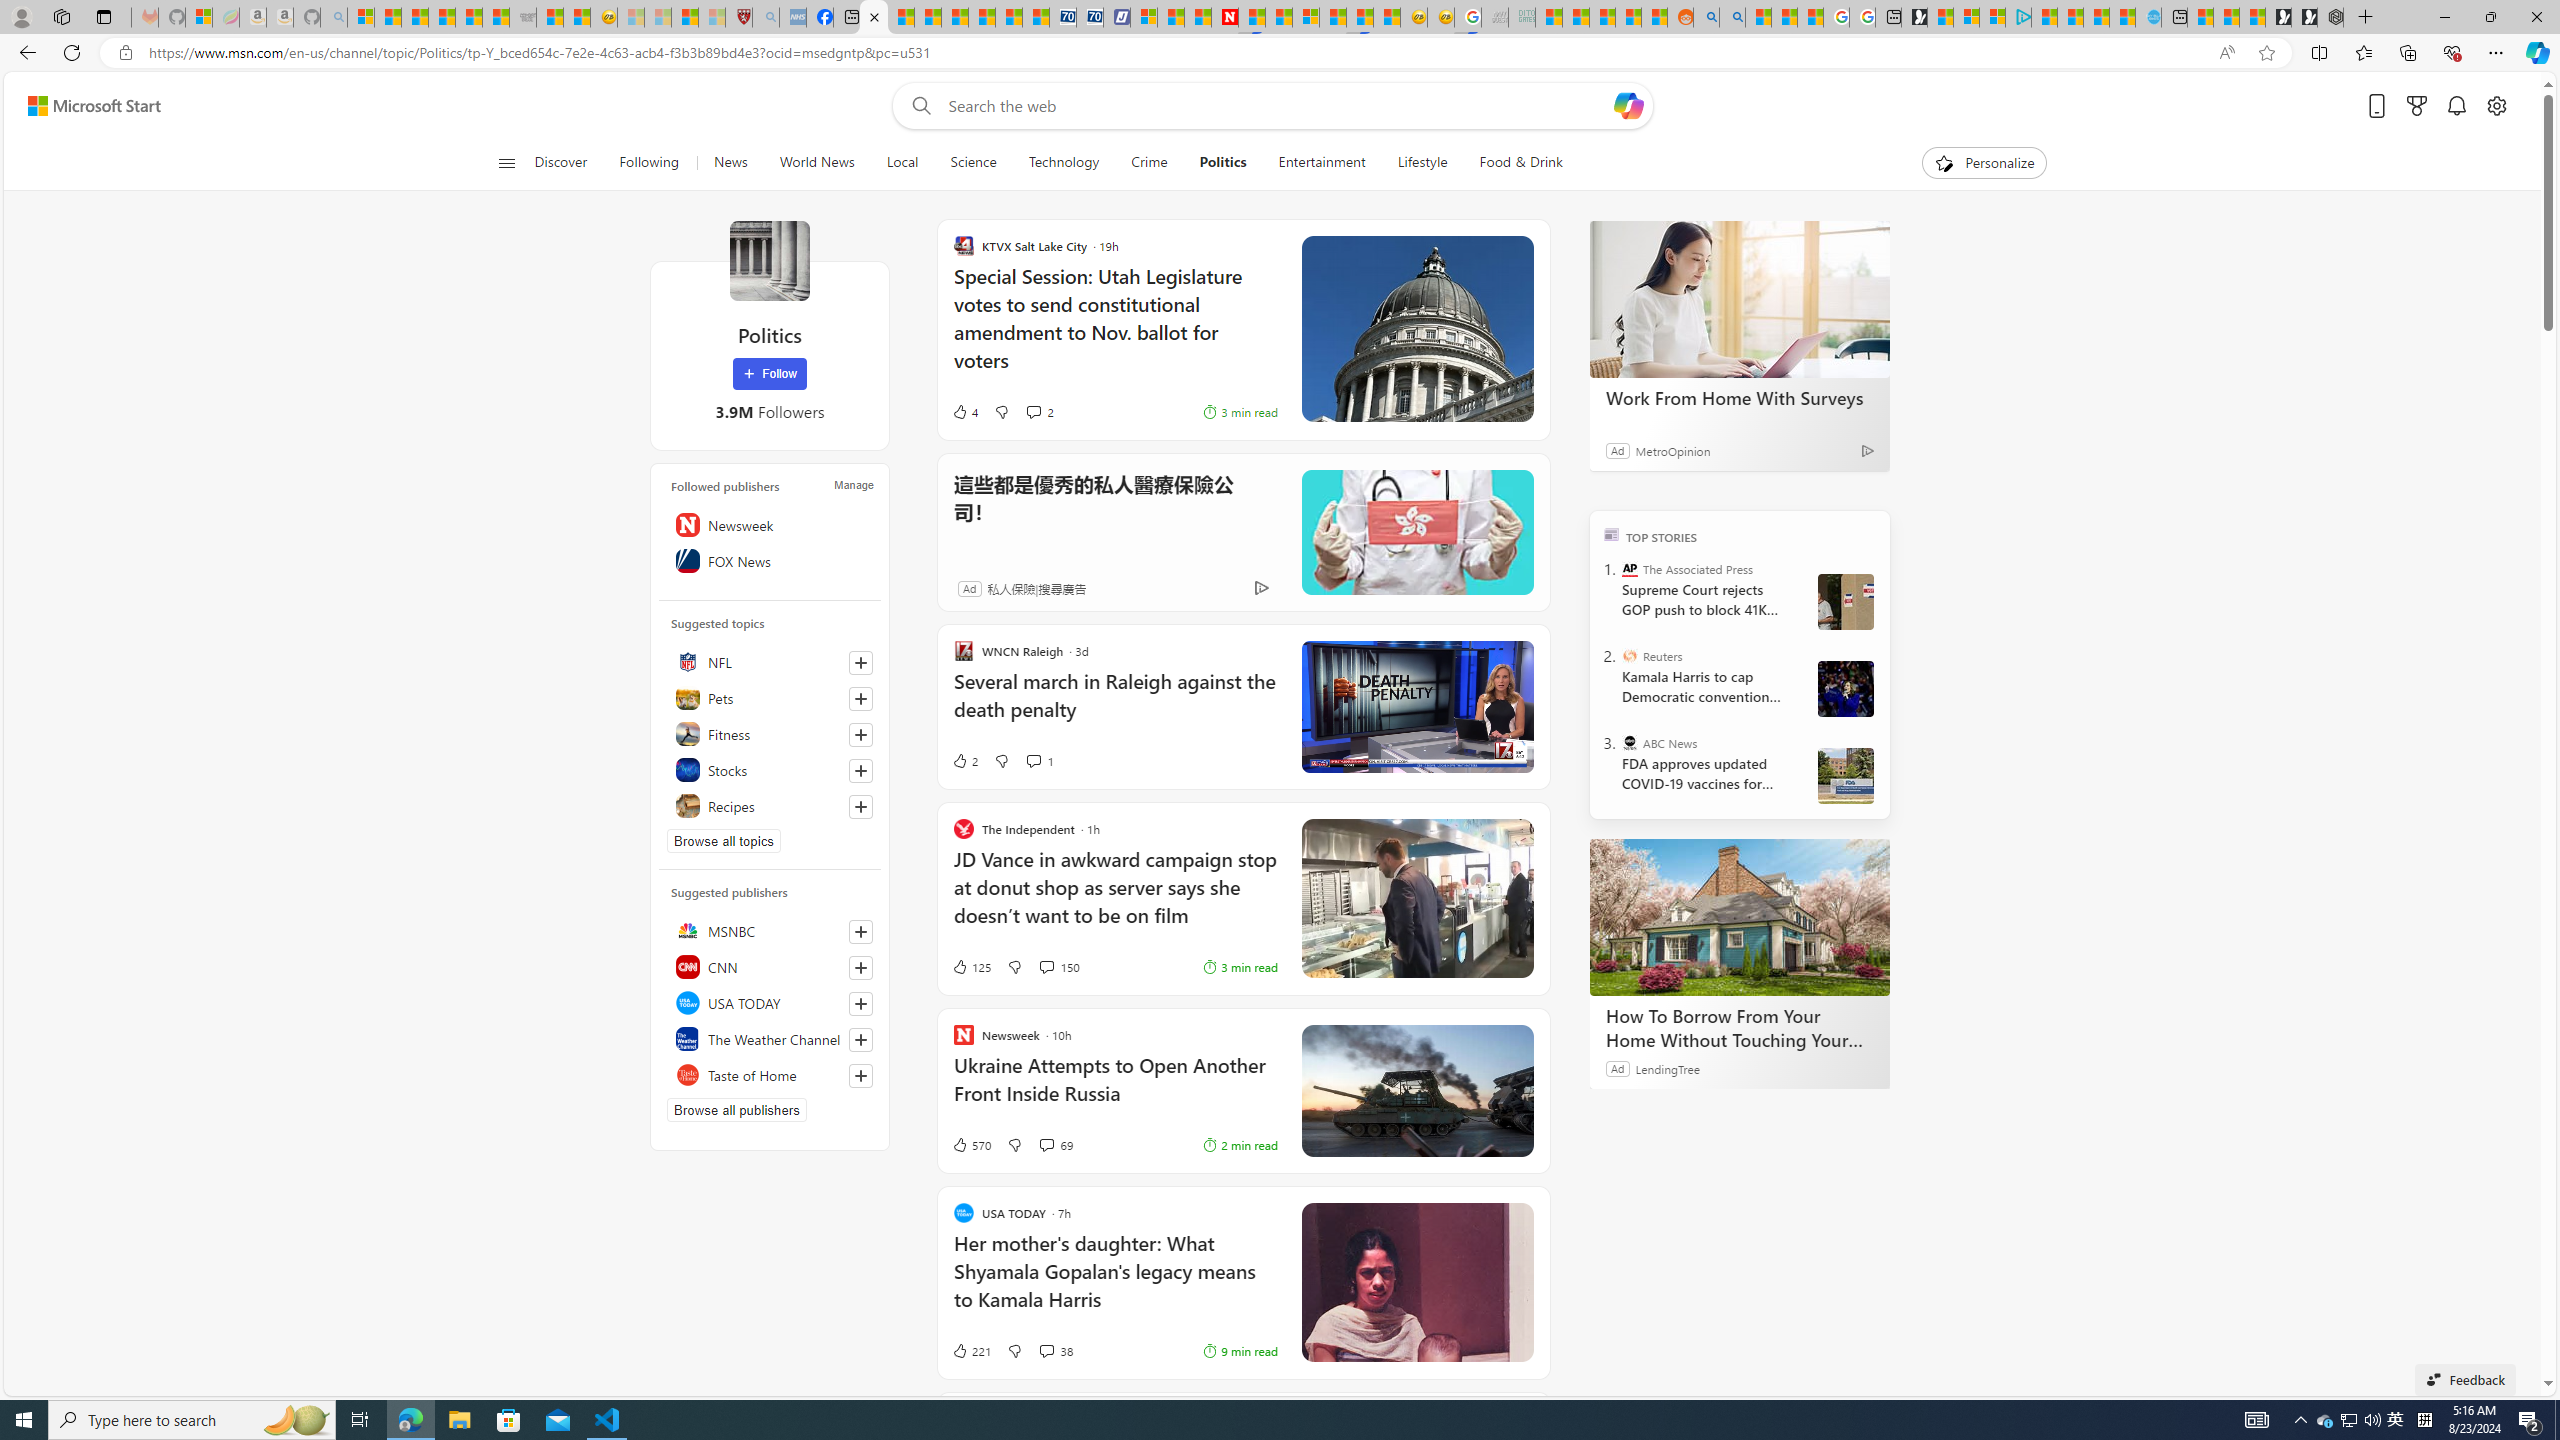  I want to click on Politics - MSN, so click(874, 17).